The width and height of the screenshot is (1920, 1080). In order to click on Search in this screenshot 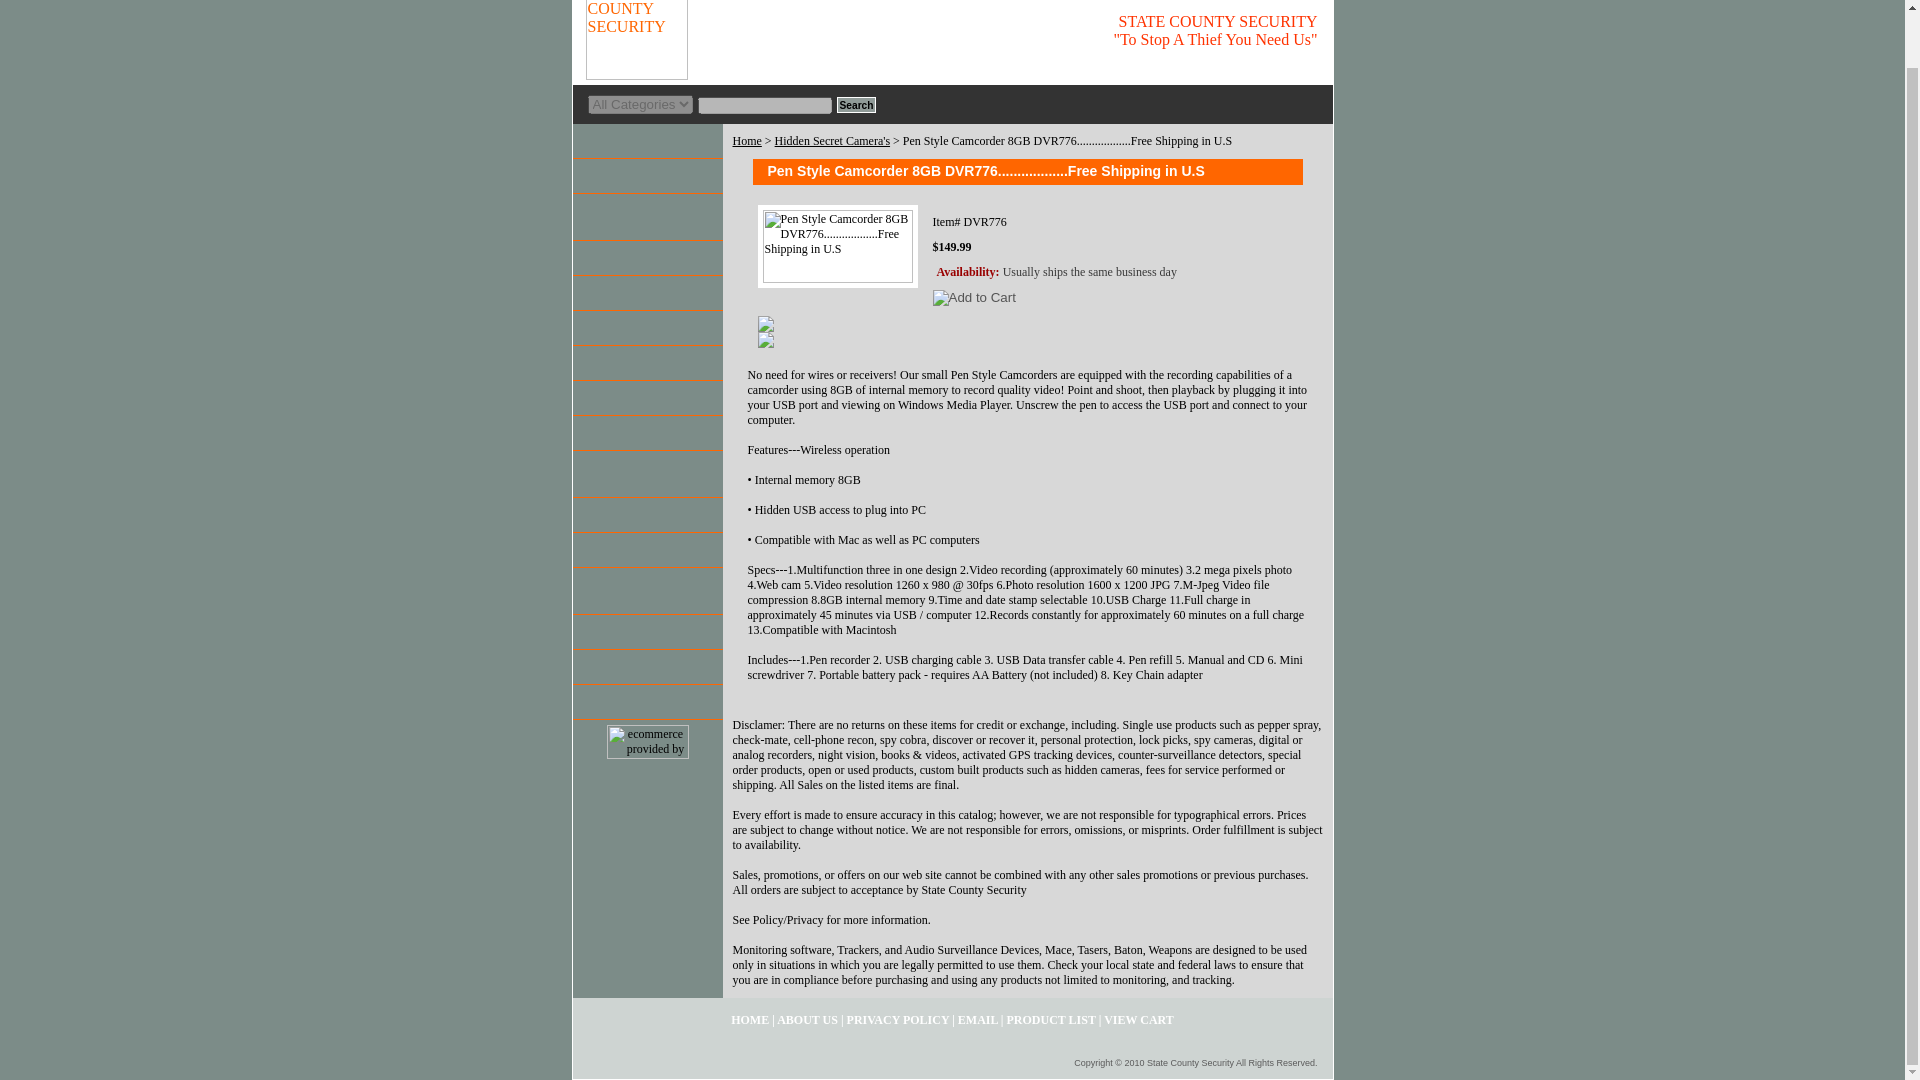, I will do `click(855, 105)`.